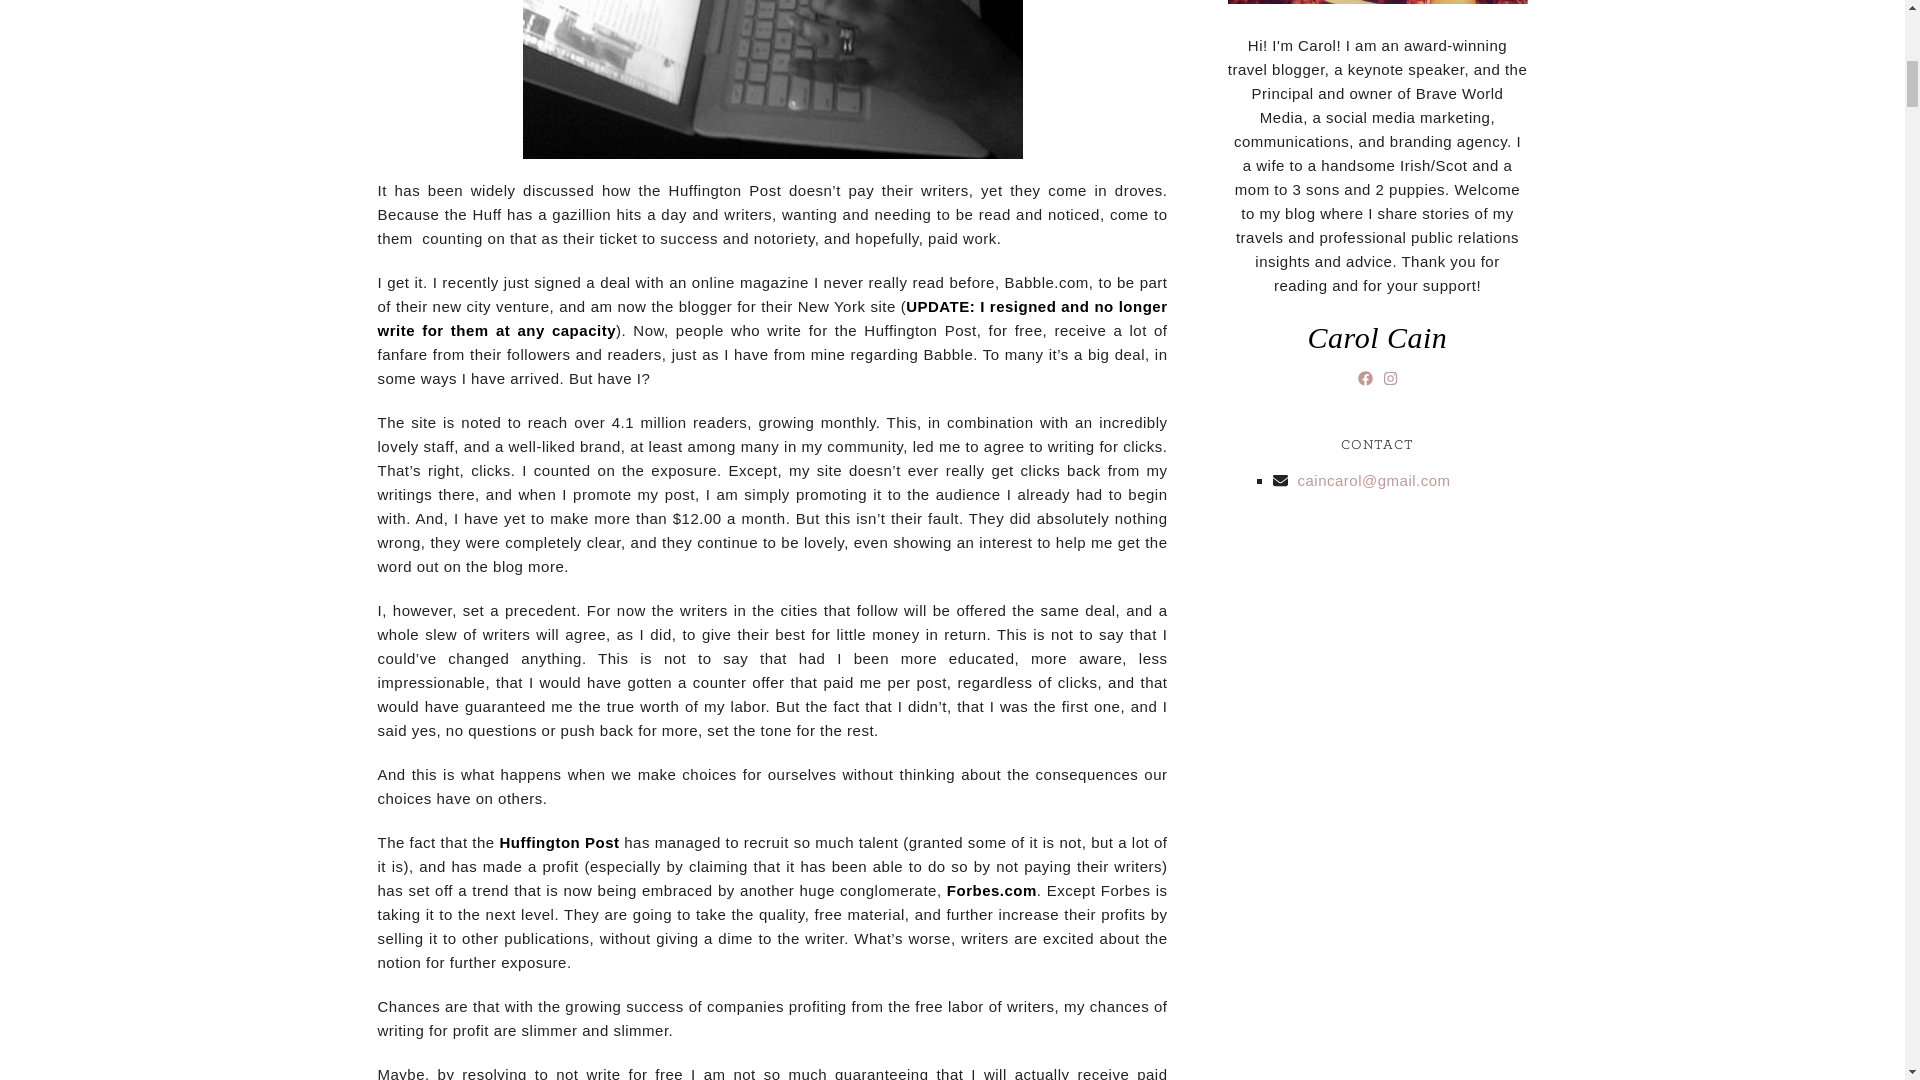  I want to click on Back Camera, so click(772, 79).